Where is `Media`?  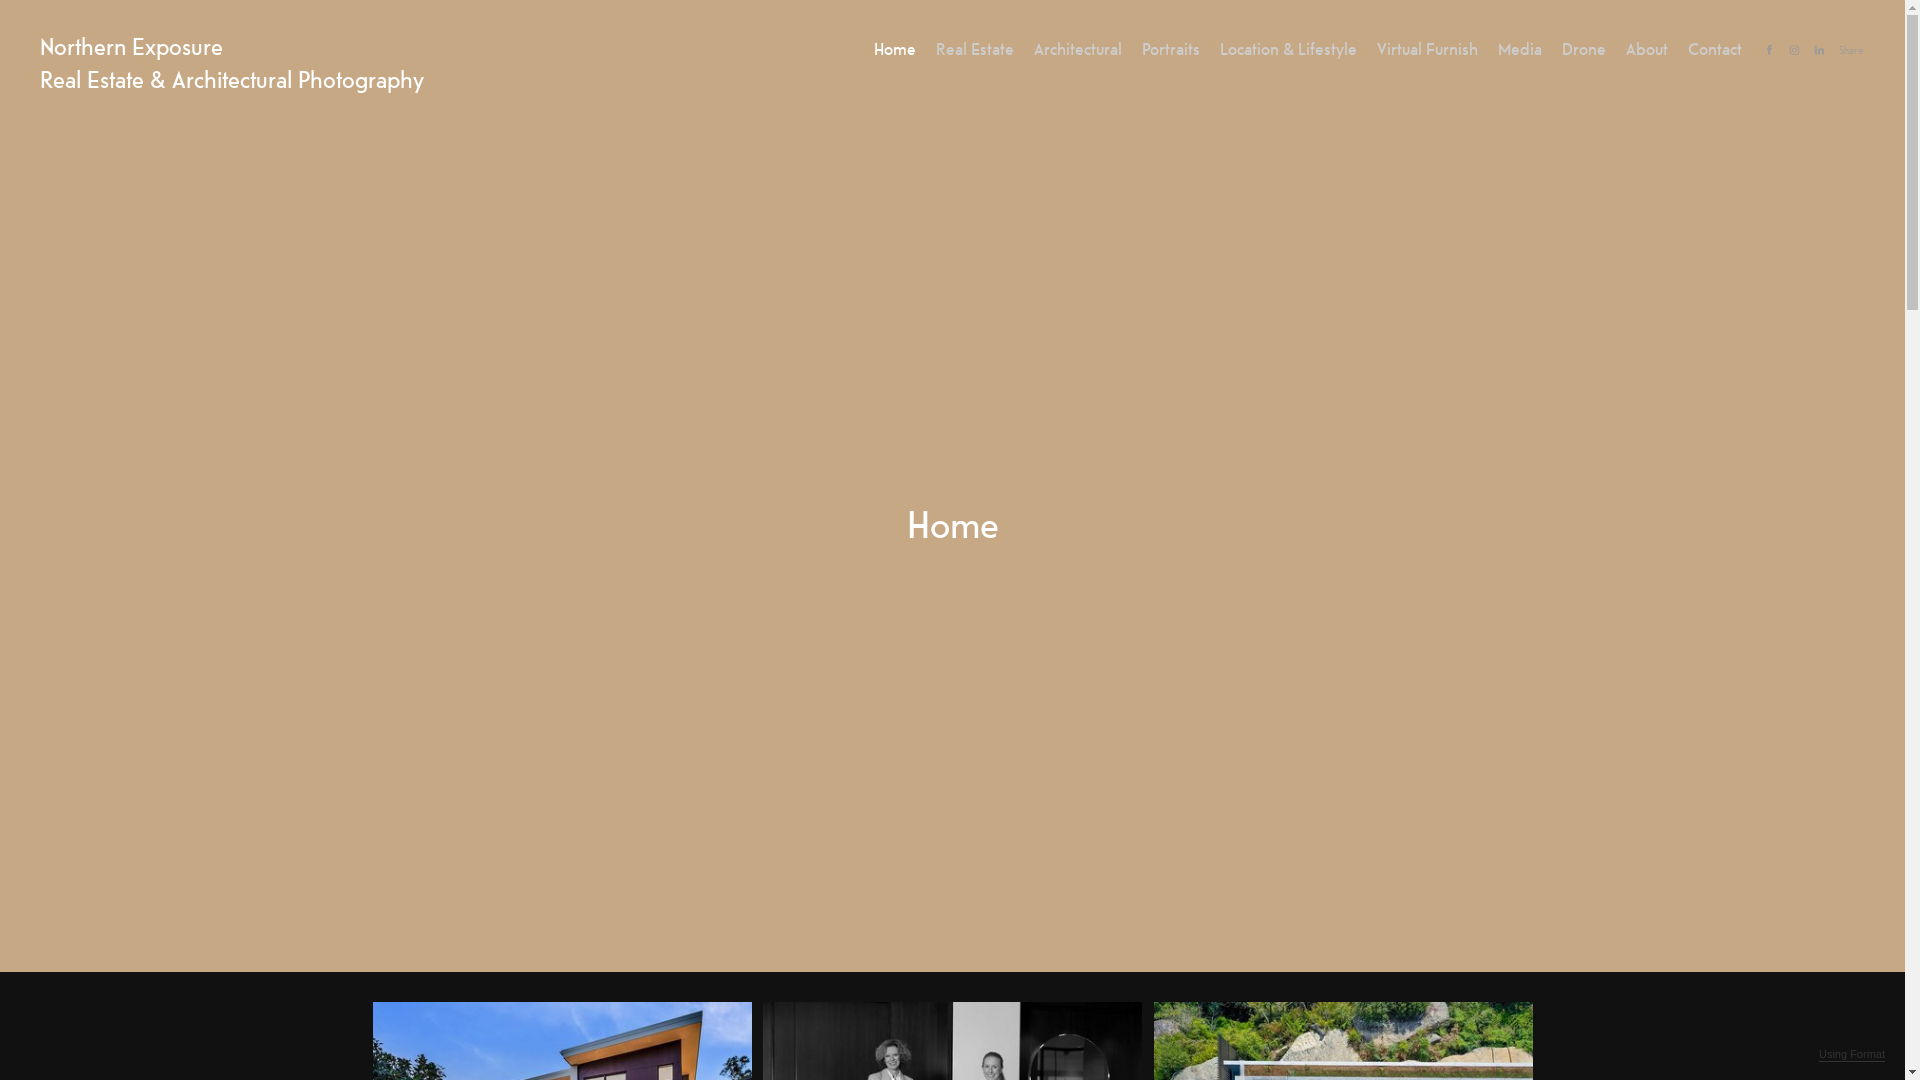
Media is located at coordinates (1520, 48).